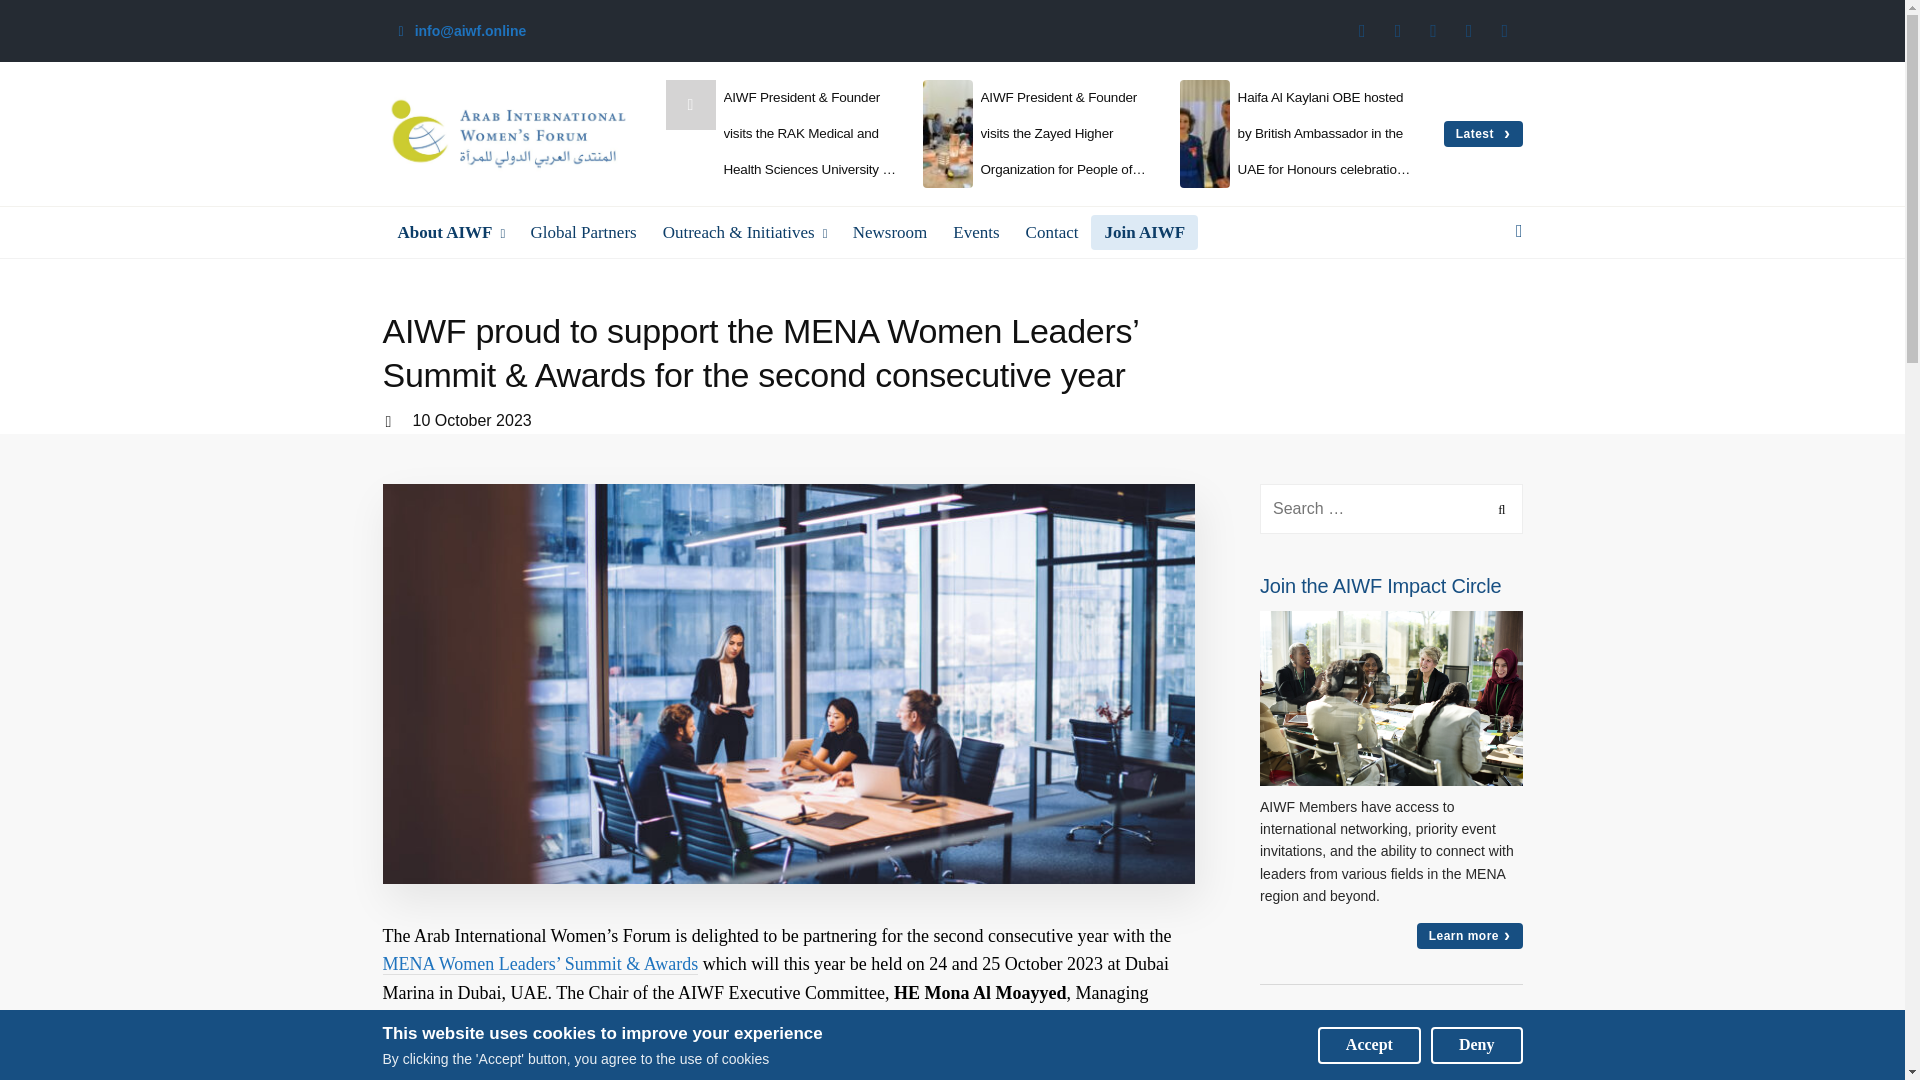 This screenshot has height=1080, width=1920. I want to click on Linkedin, so click(1468, 32).